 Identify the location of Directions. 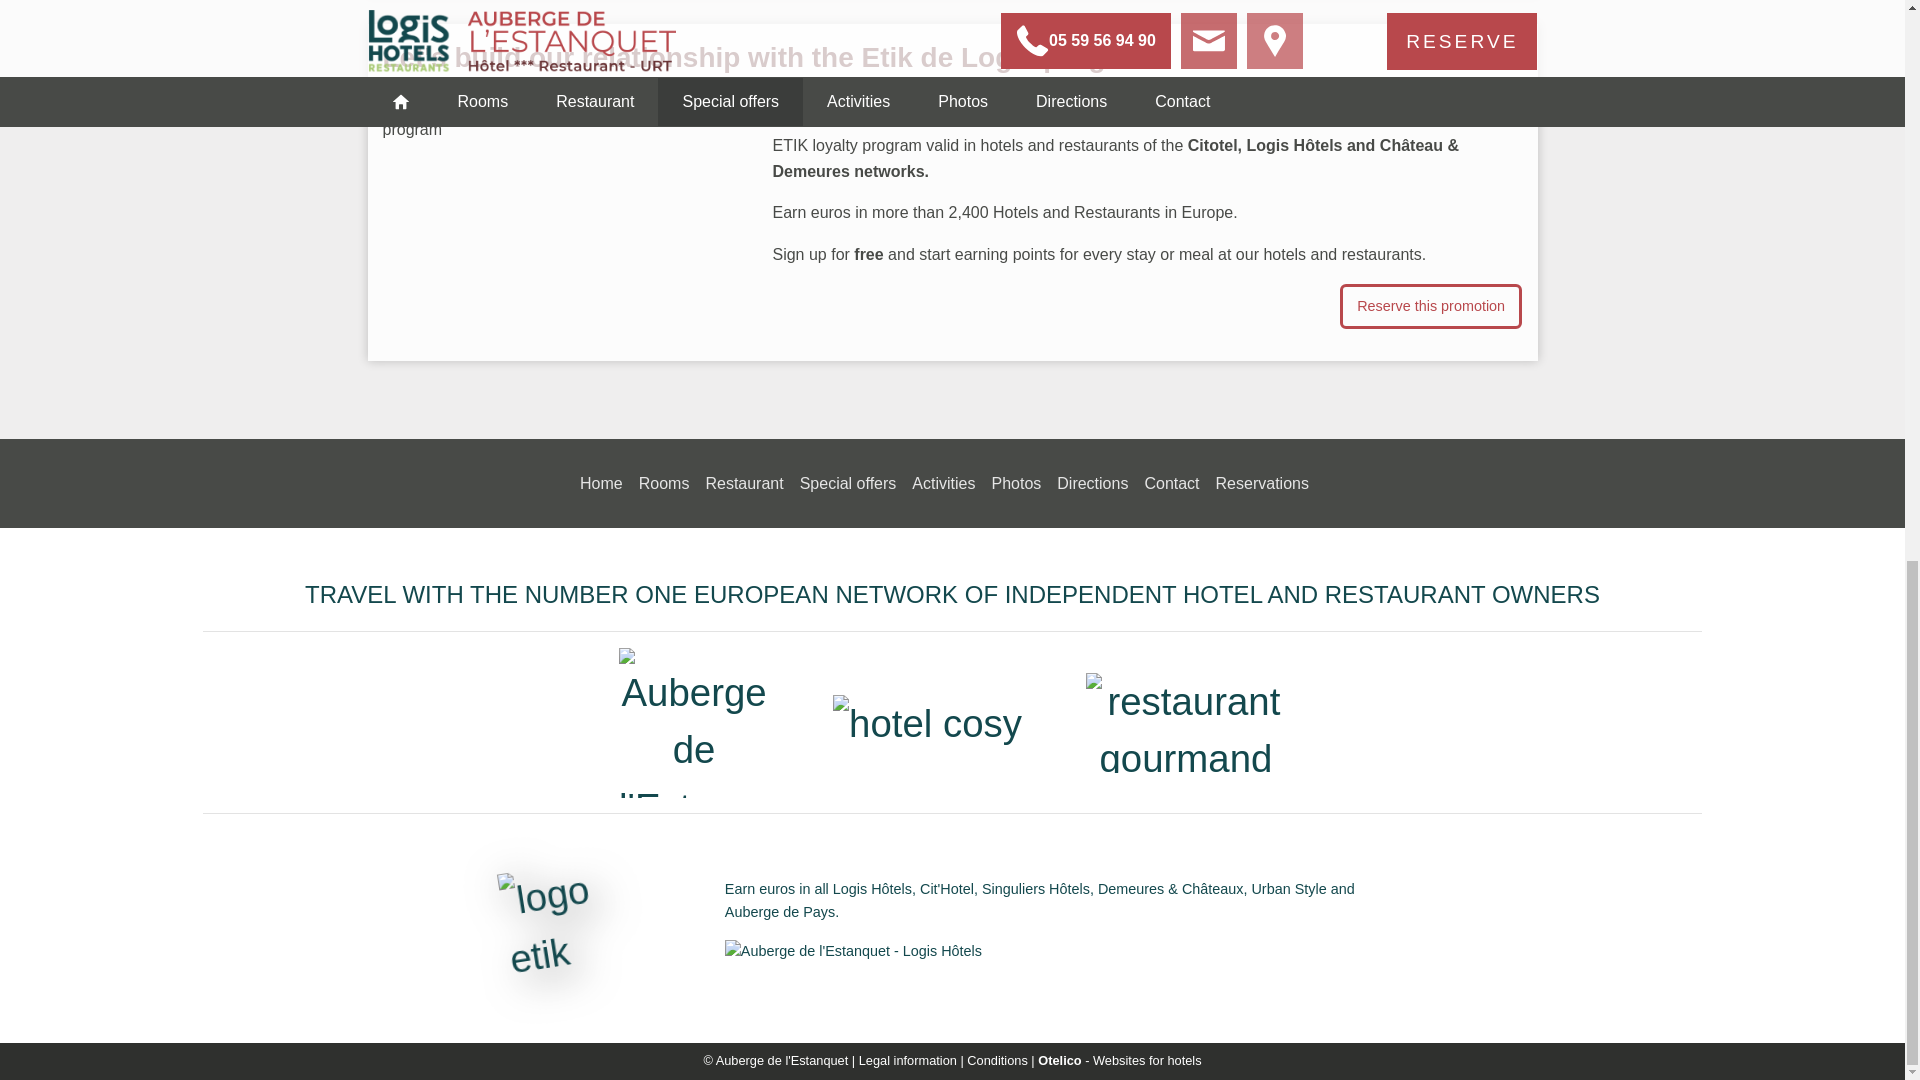
(1092, 484).